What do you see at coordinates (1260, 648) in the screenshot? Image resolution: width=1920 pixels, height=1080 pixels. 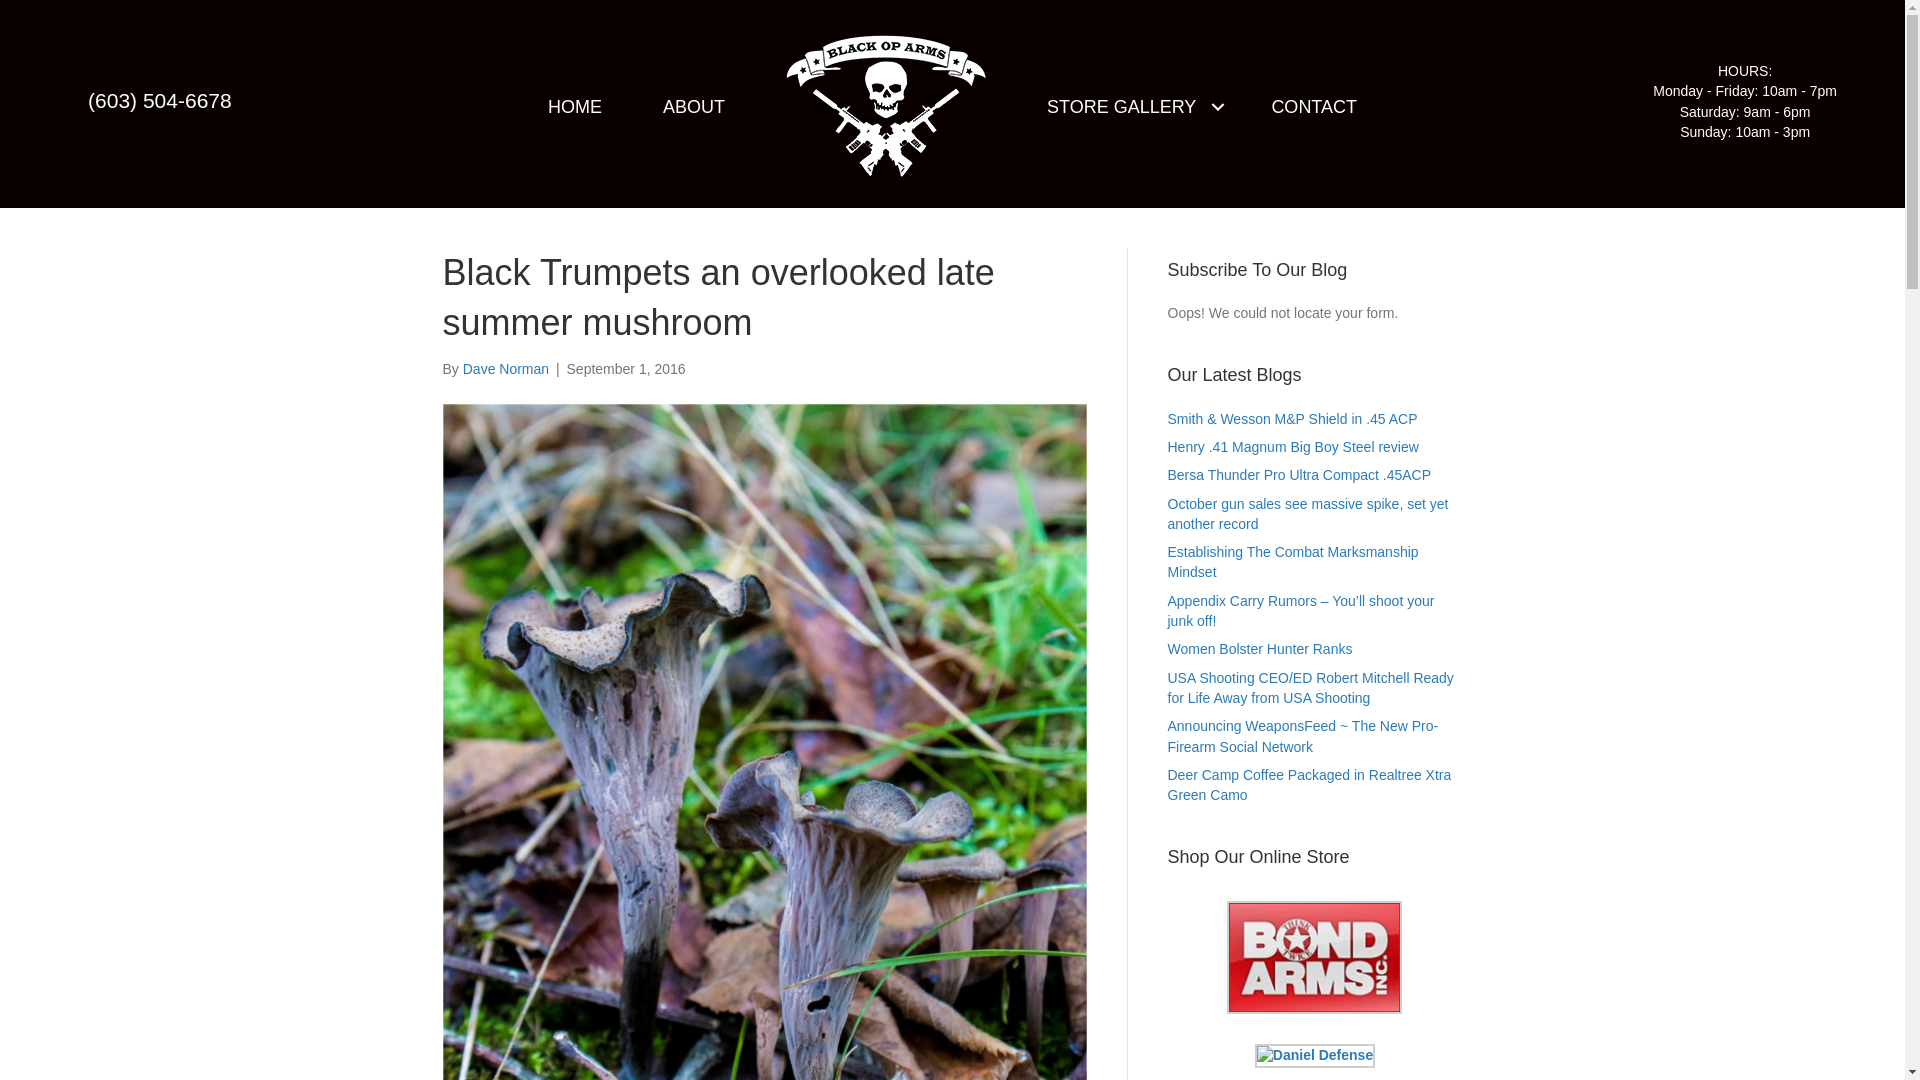 I see `Women Bolster Hunter Ranks` at bounding box center [1260, 648].